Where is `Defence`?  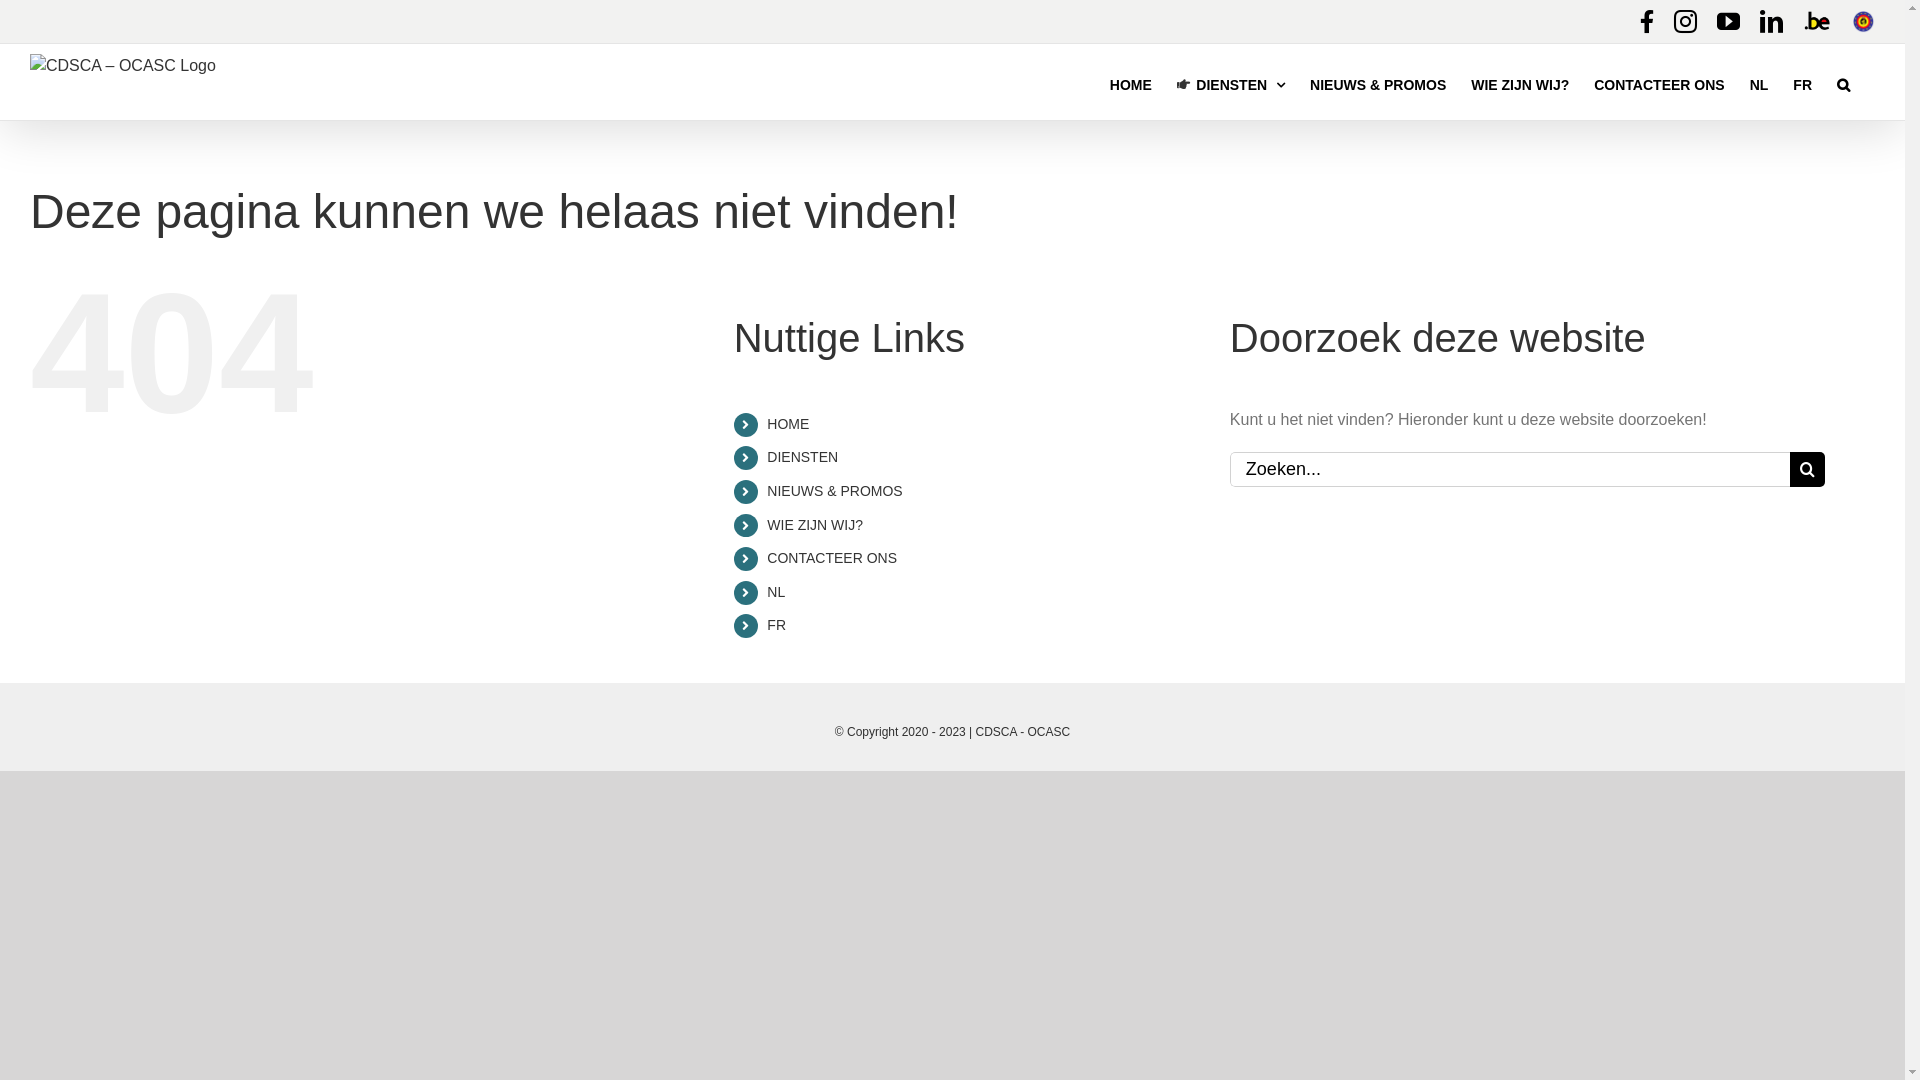 Defence is located at coordinates (1864, 22).